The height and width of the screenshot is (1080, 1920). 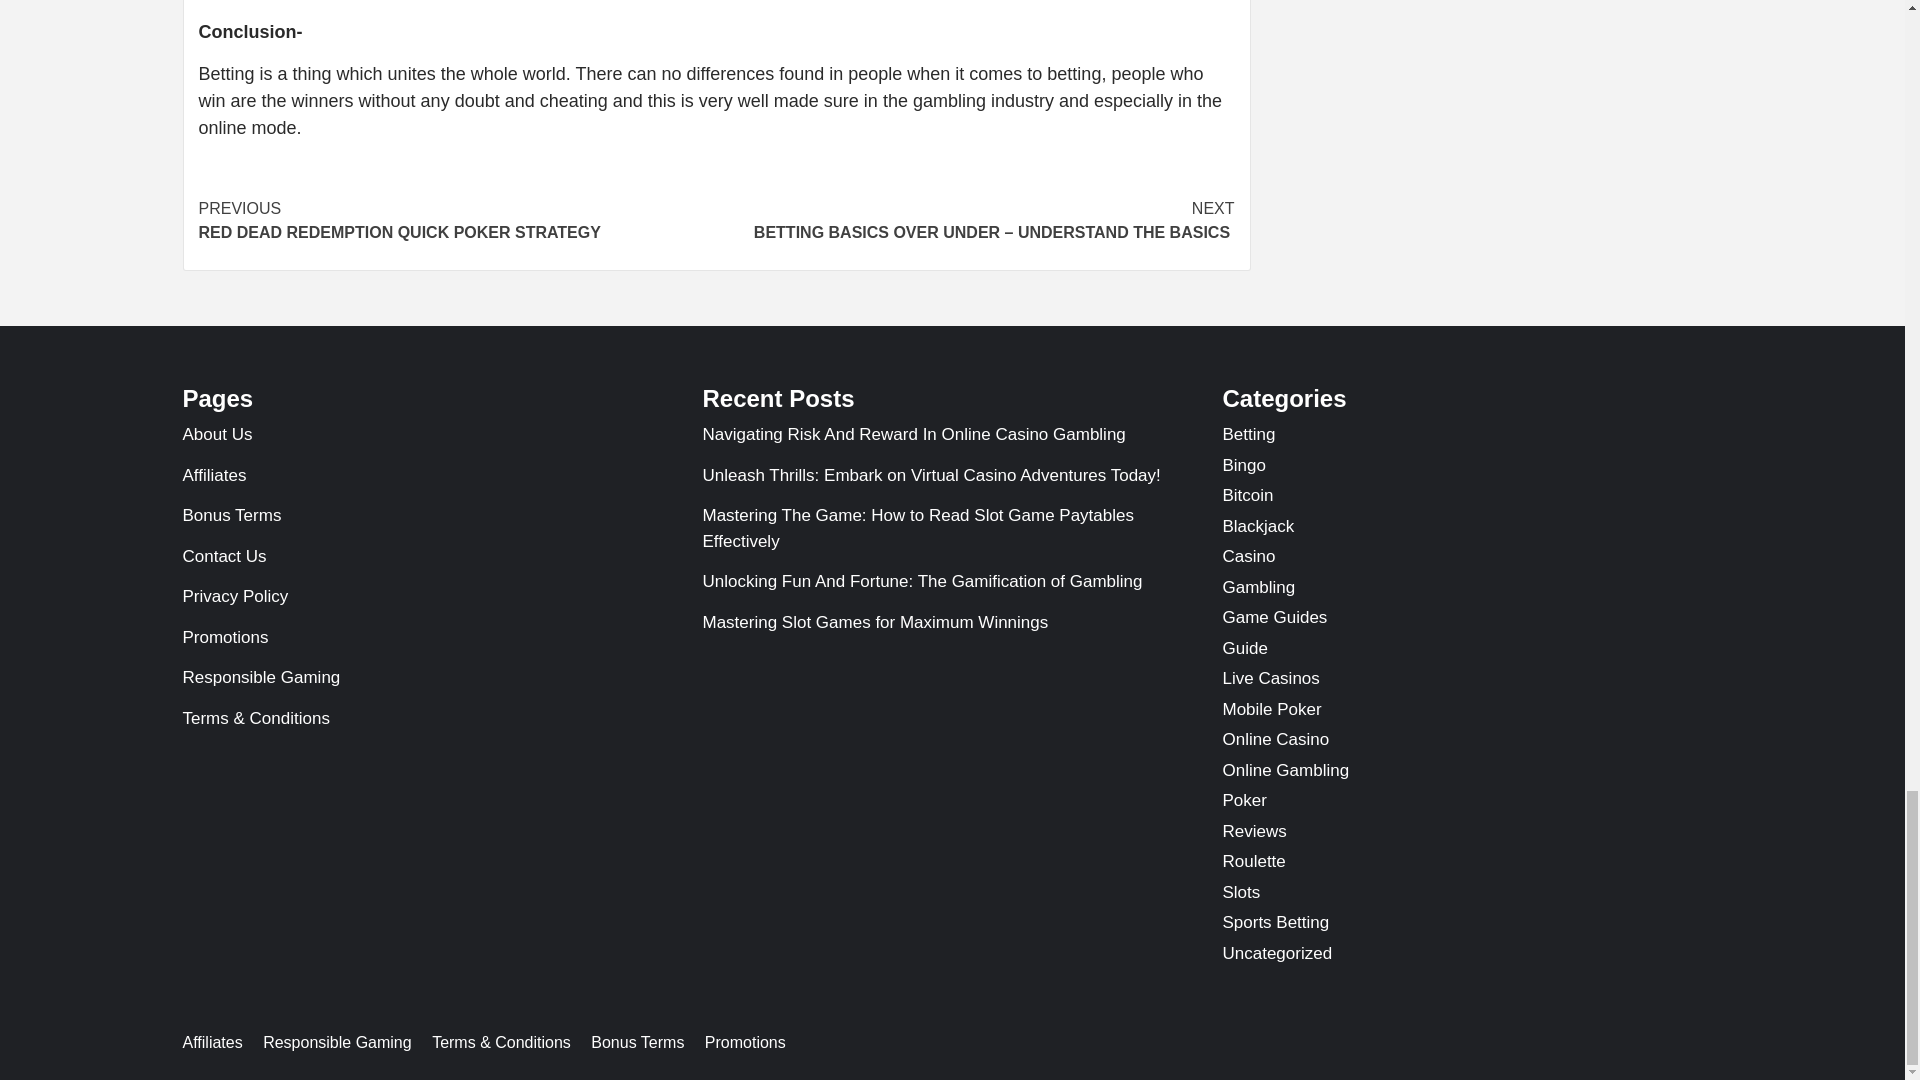 What do you see at coordinates (432, 520) in the screenshot?
I see `Bonus Terms` at bounding box center [432, 520].